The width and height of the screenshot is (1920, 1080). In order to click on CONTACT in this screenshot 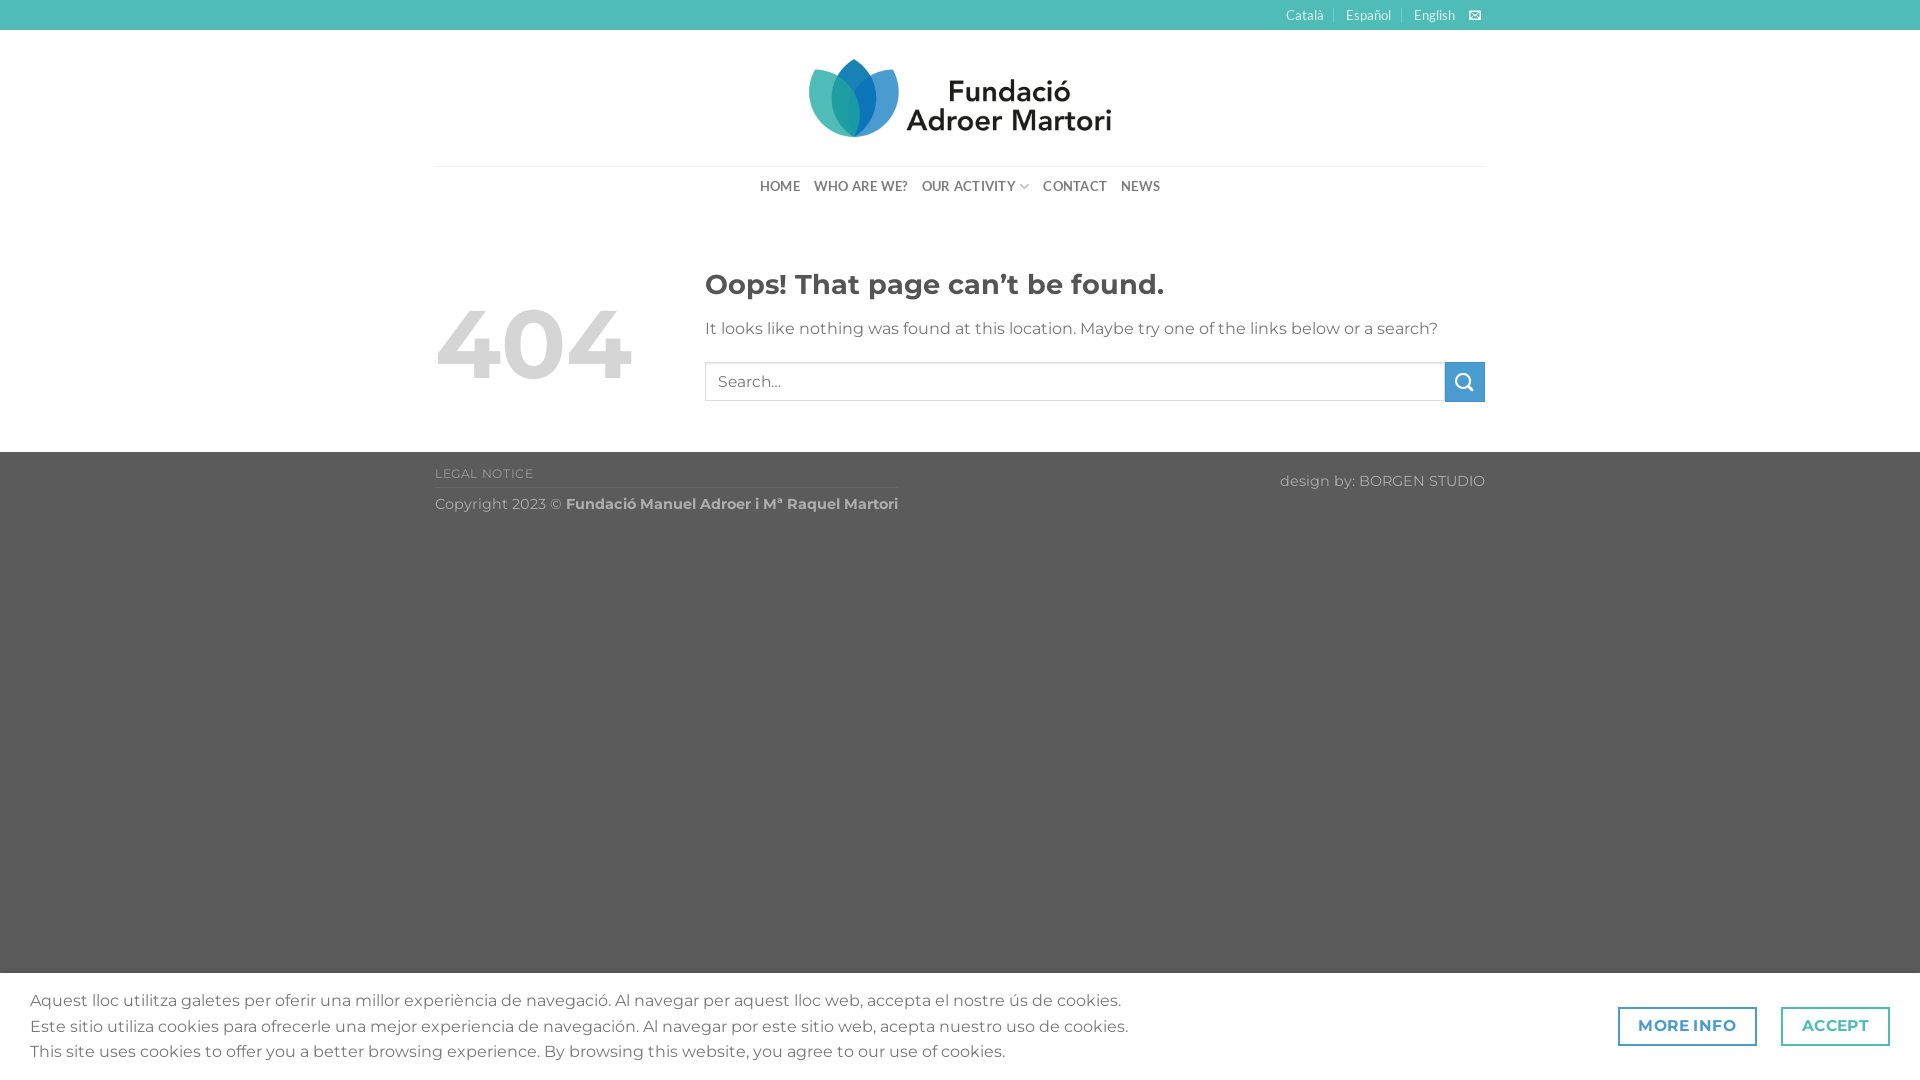, I will do `click(1075, 186)`.